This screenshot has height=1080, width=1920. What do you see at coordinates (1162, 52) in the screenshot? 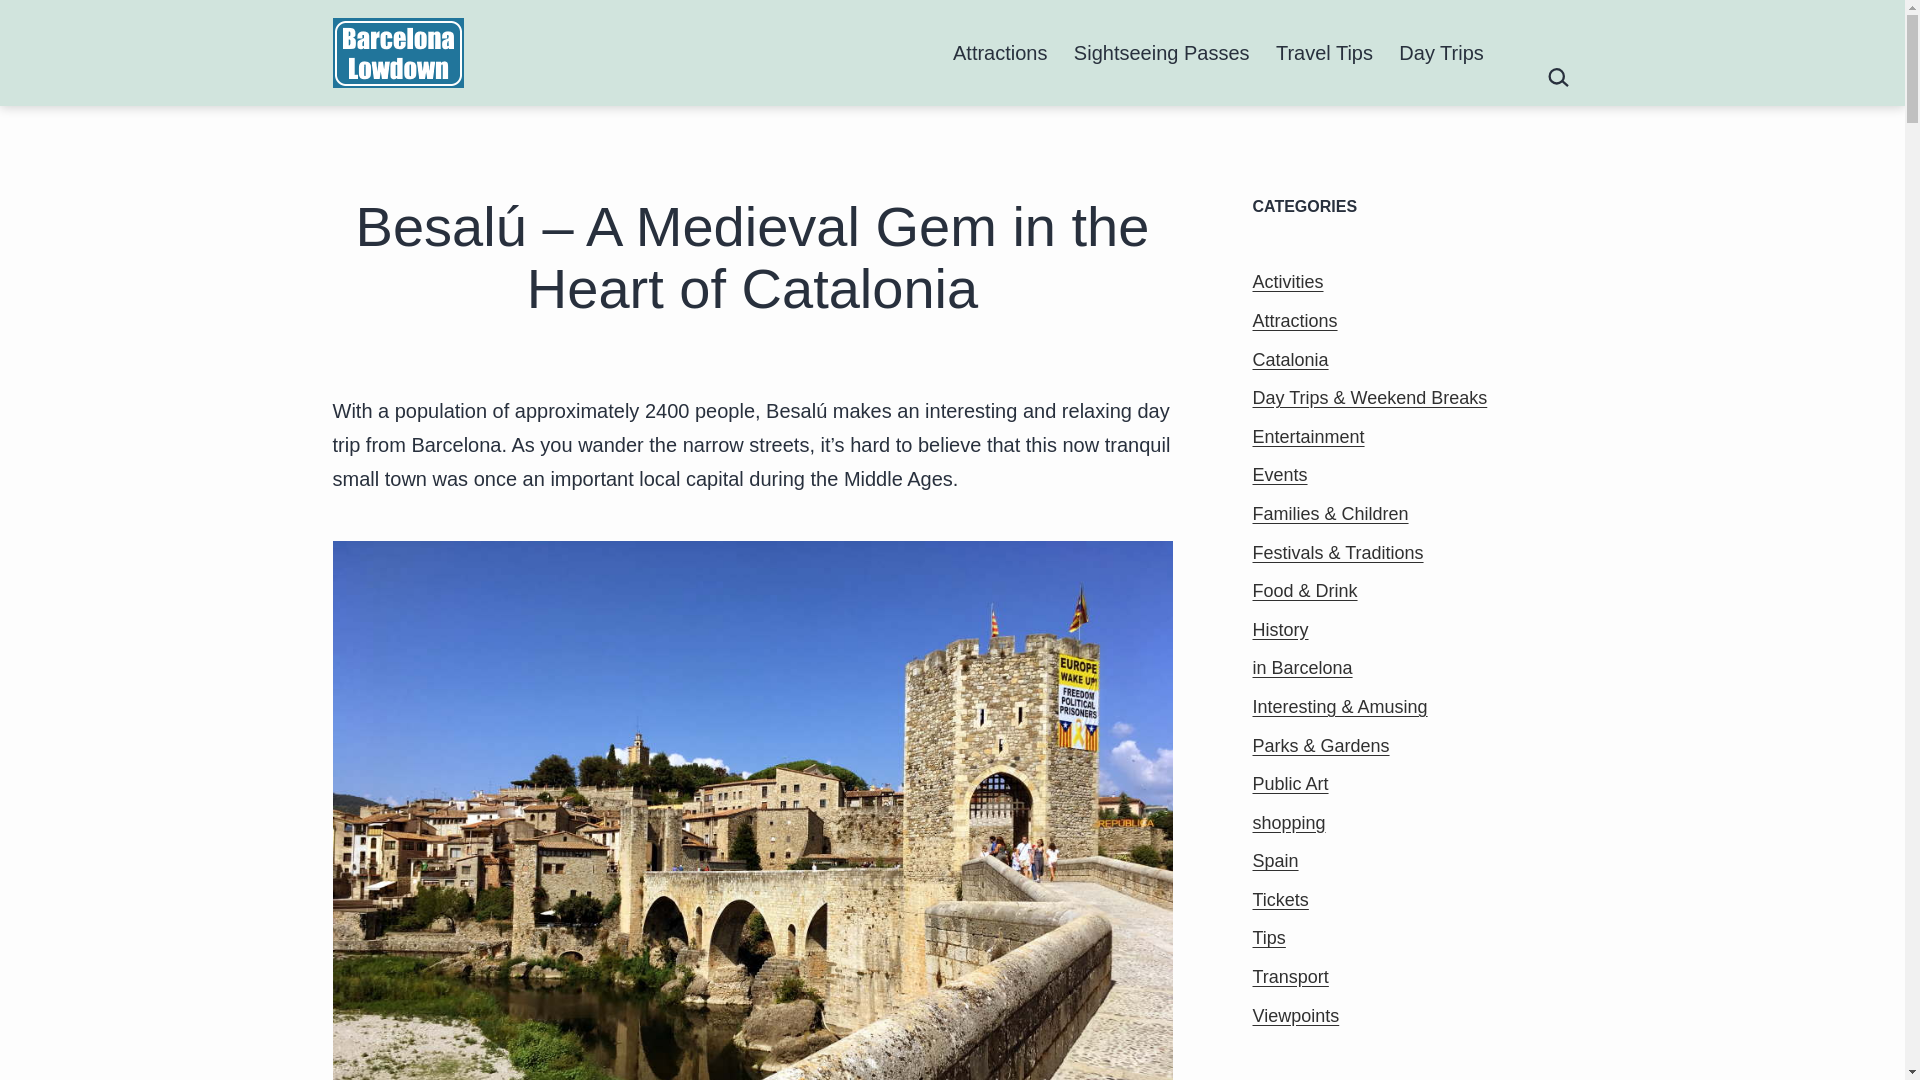
I see `Sightseeing Passes` at bounding box center [1162, 52].